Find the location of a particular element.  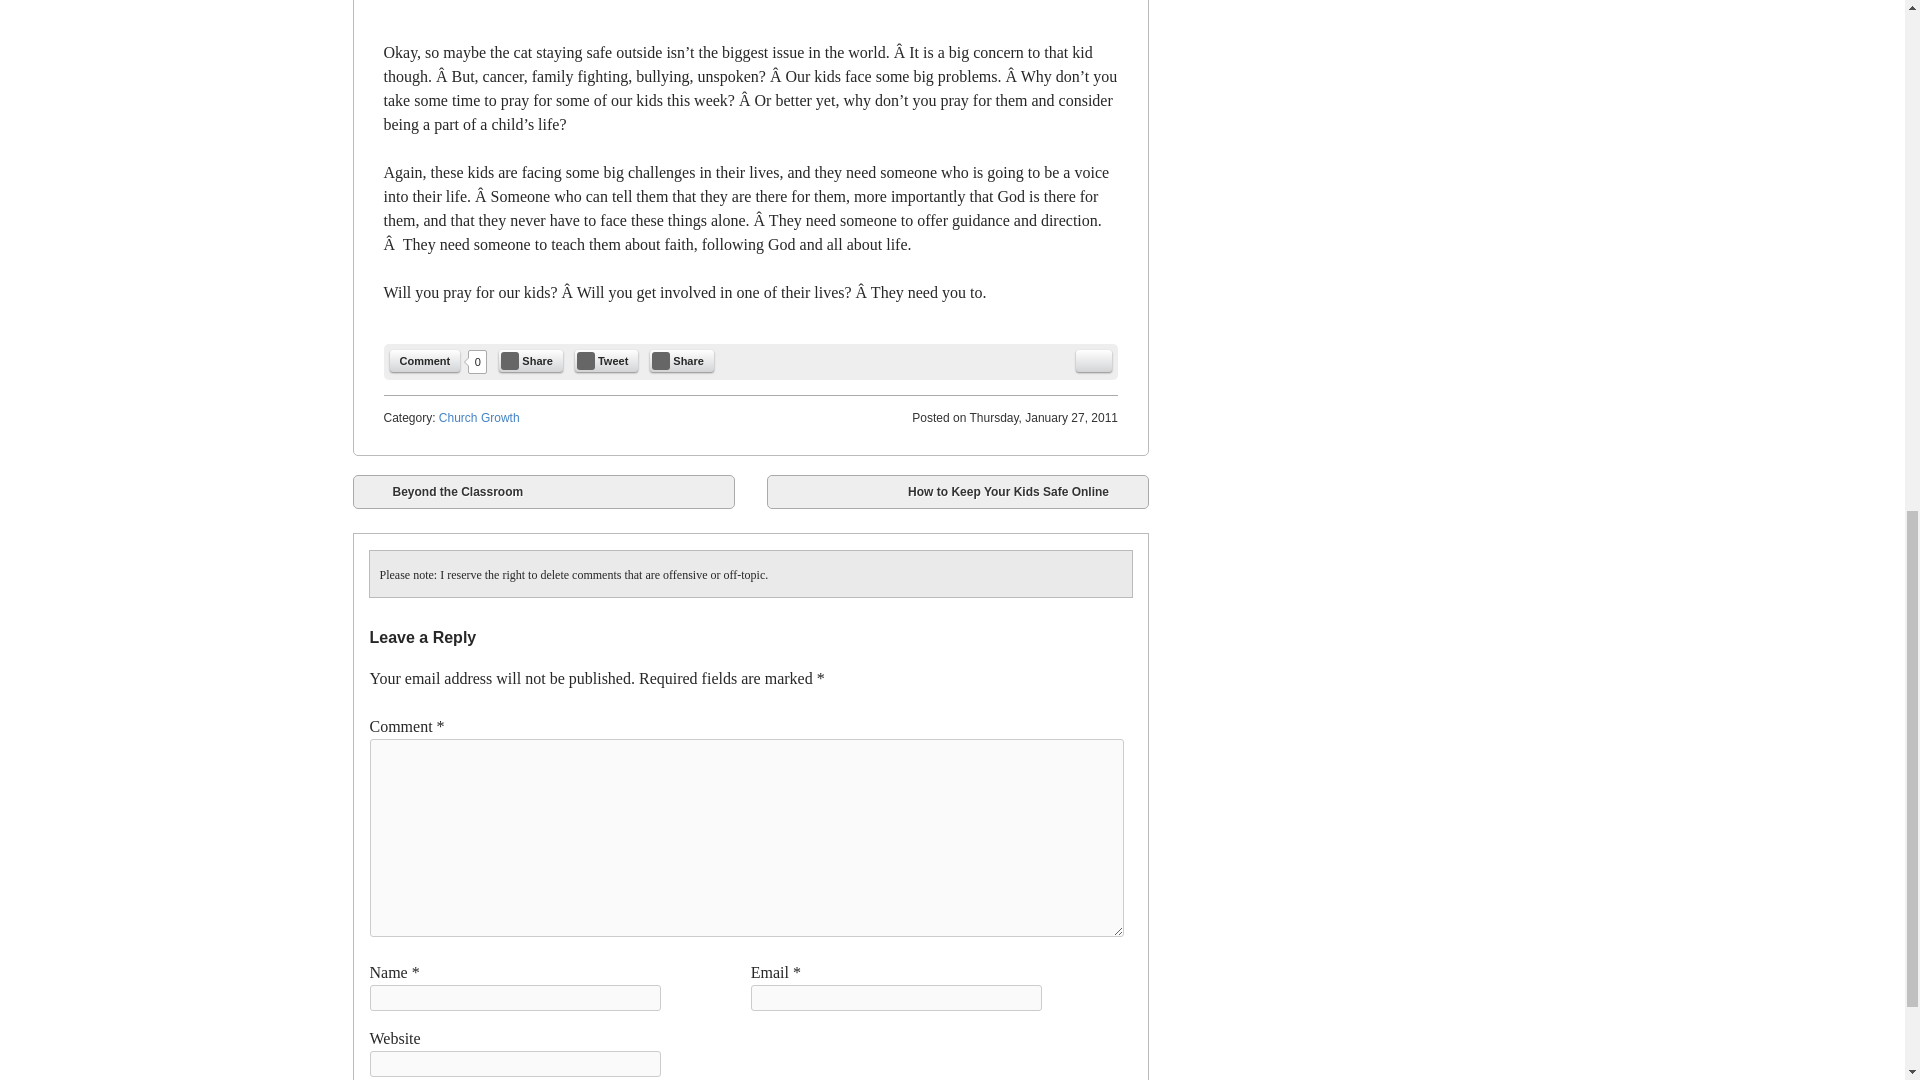

Comment is located at coordinates (424, 360).